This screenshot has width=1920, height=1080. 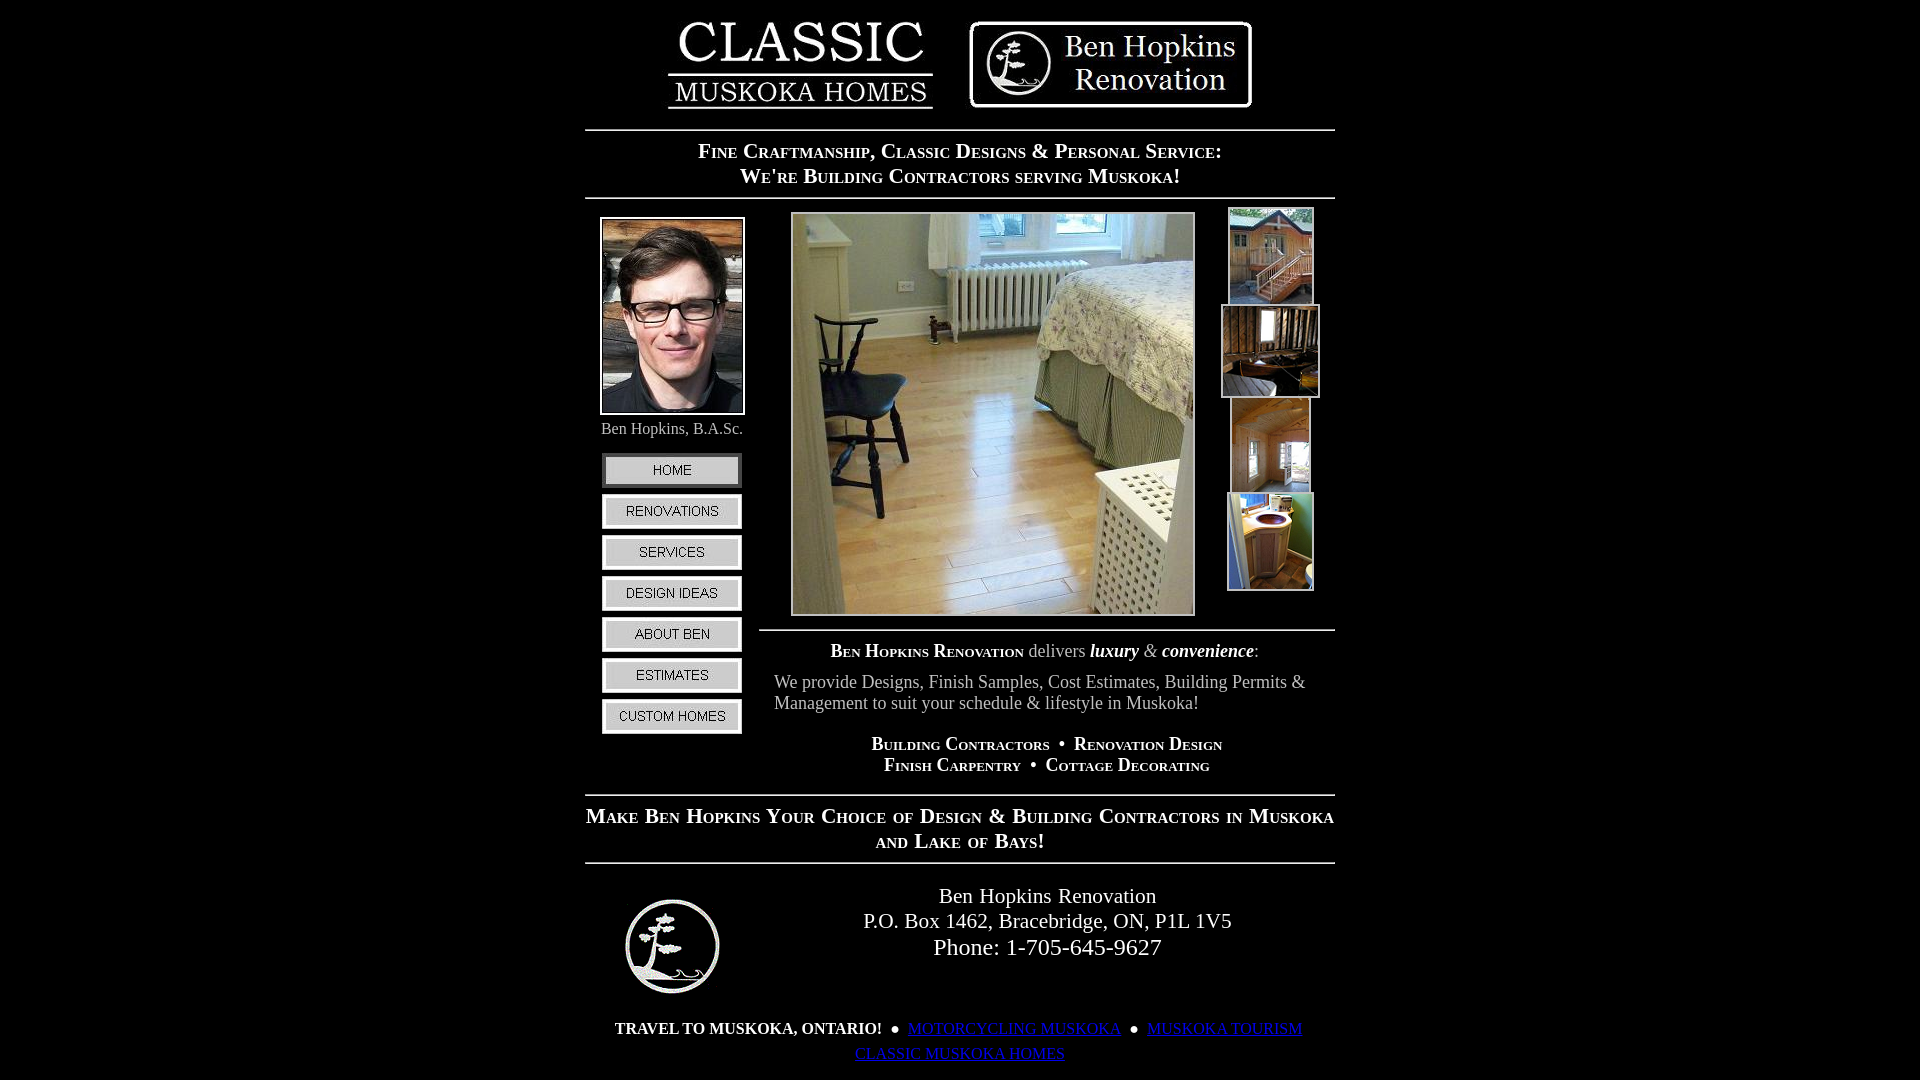 What do you see at coordinates (993, 610) in the screenshot?
I see `HARDWOOD & TILE FLOORING: Muskoka Lakes & Lake of Bays` at bounding box center [993, 610].